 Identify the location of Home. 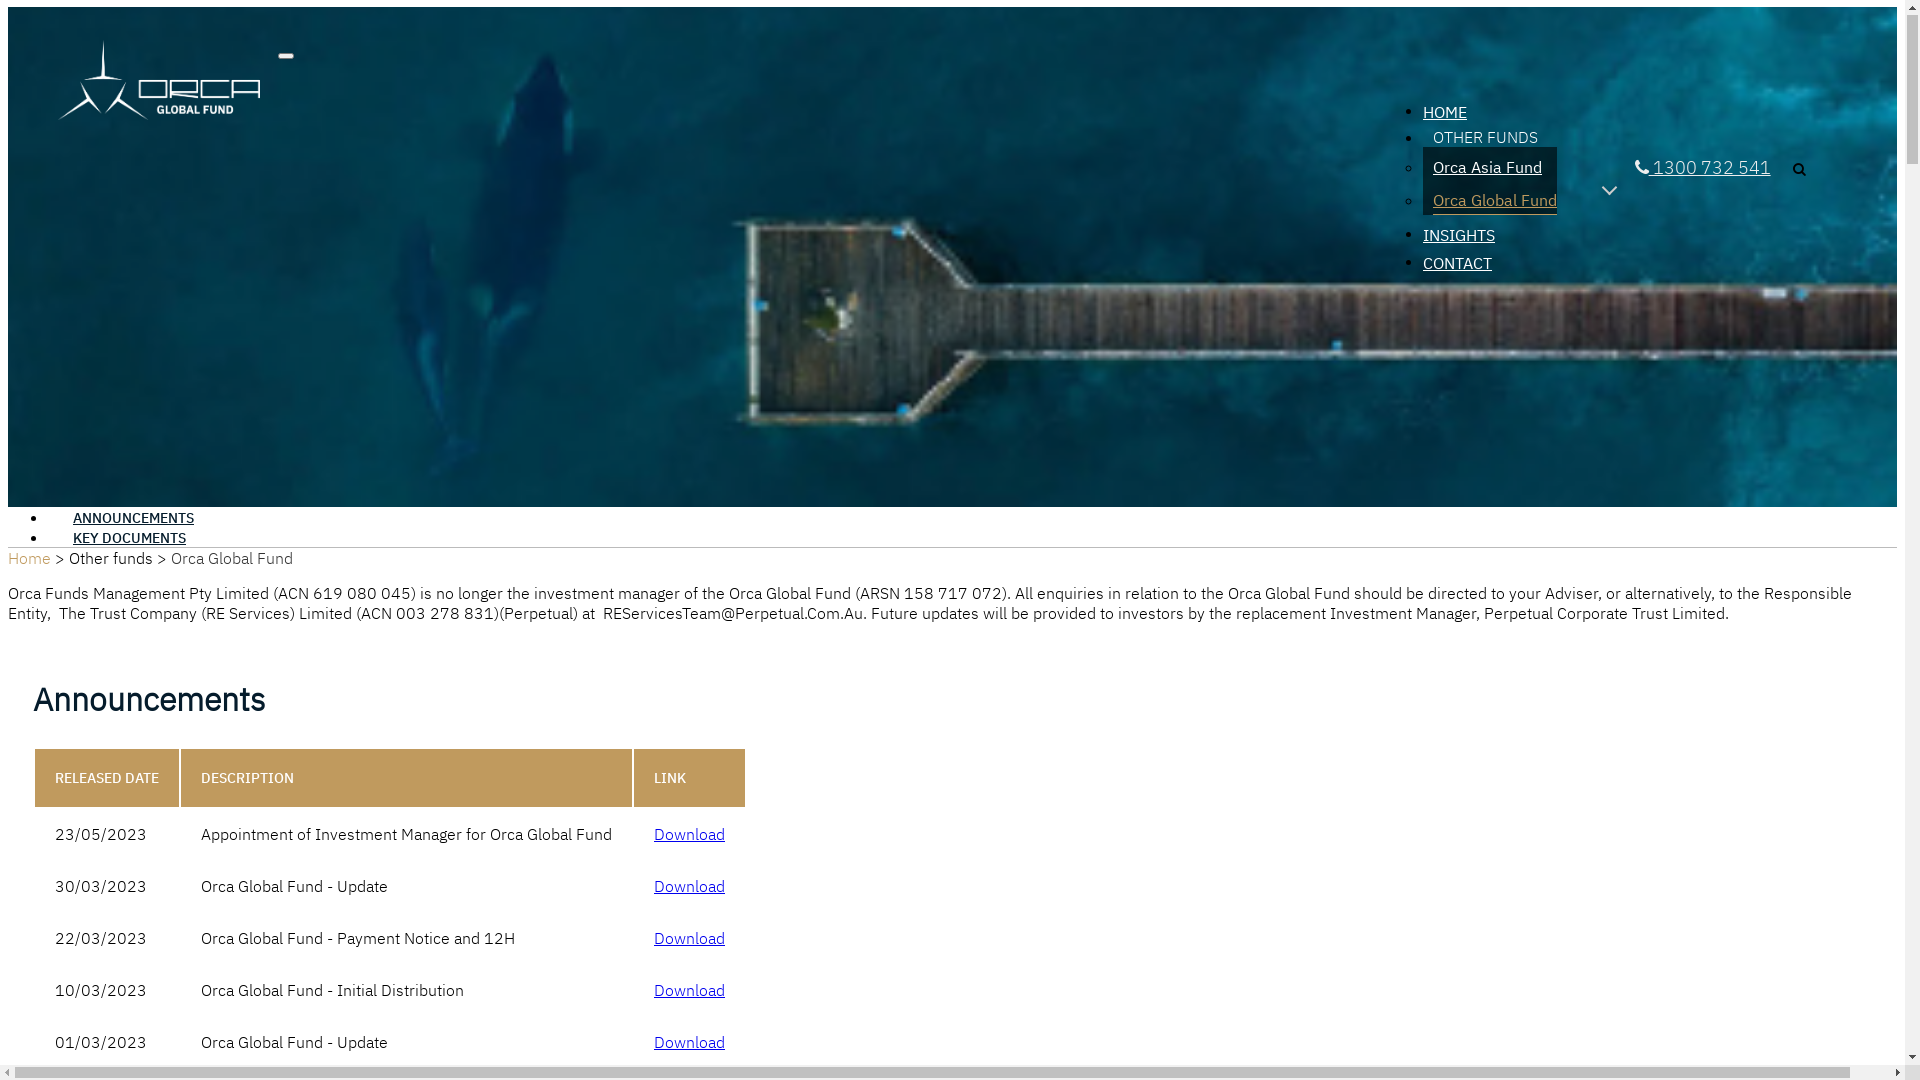
(30, 559).